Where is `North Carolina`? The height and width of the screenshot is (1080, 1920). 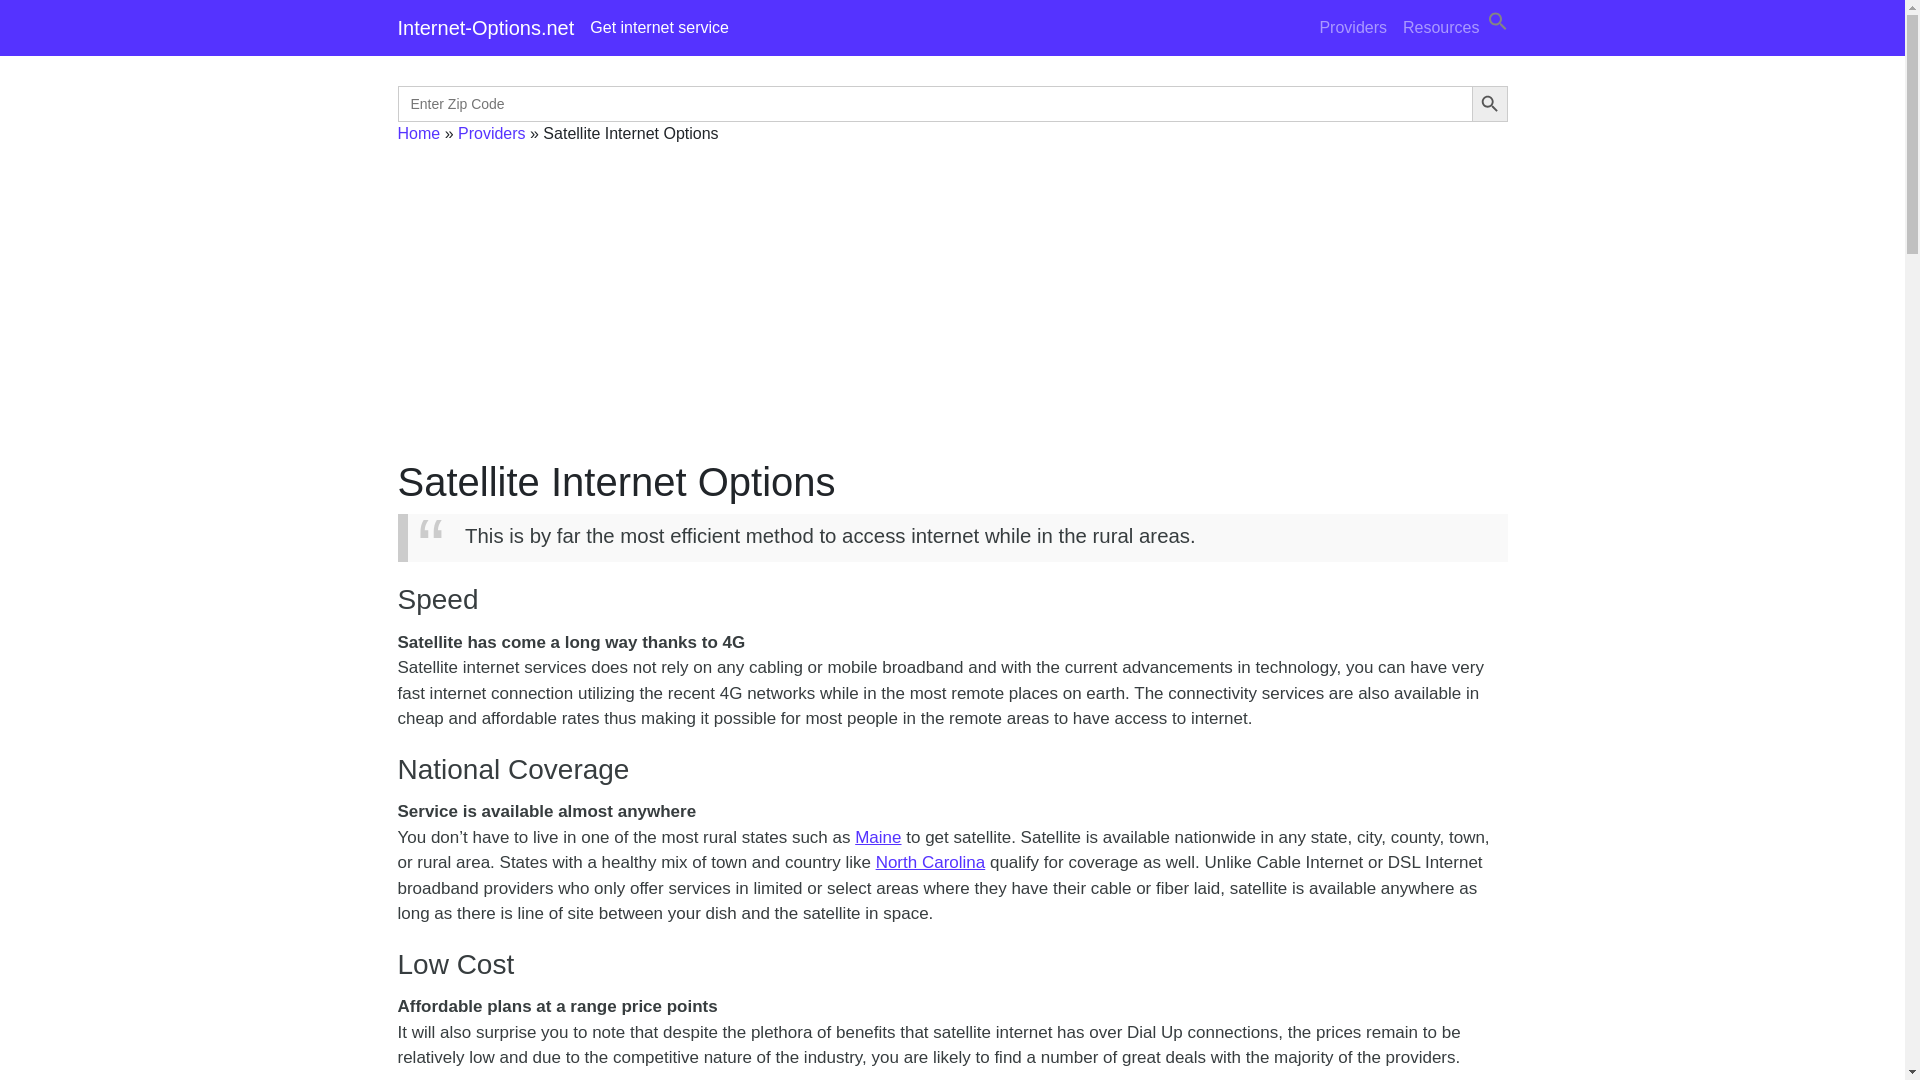 North Carolina is located at coordinates (930, 862).